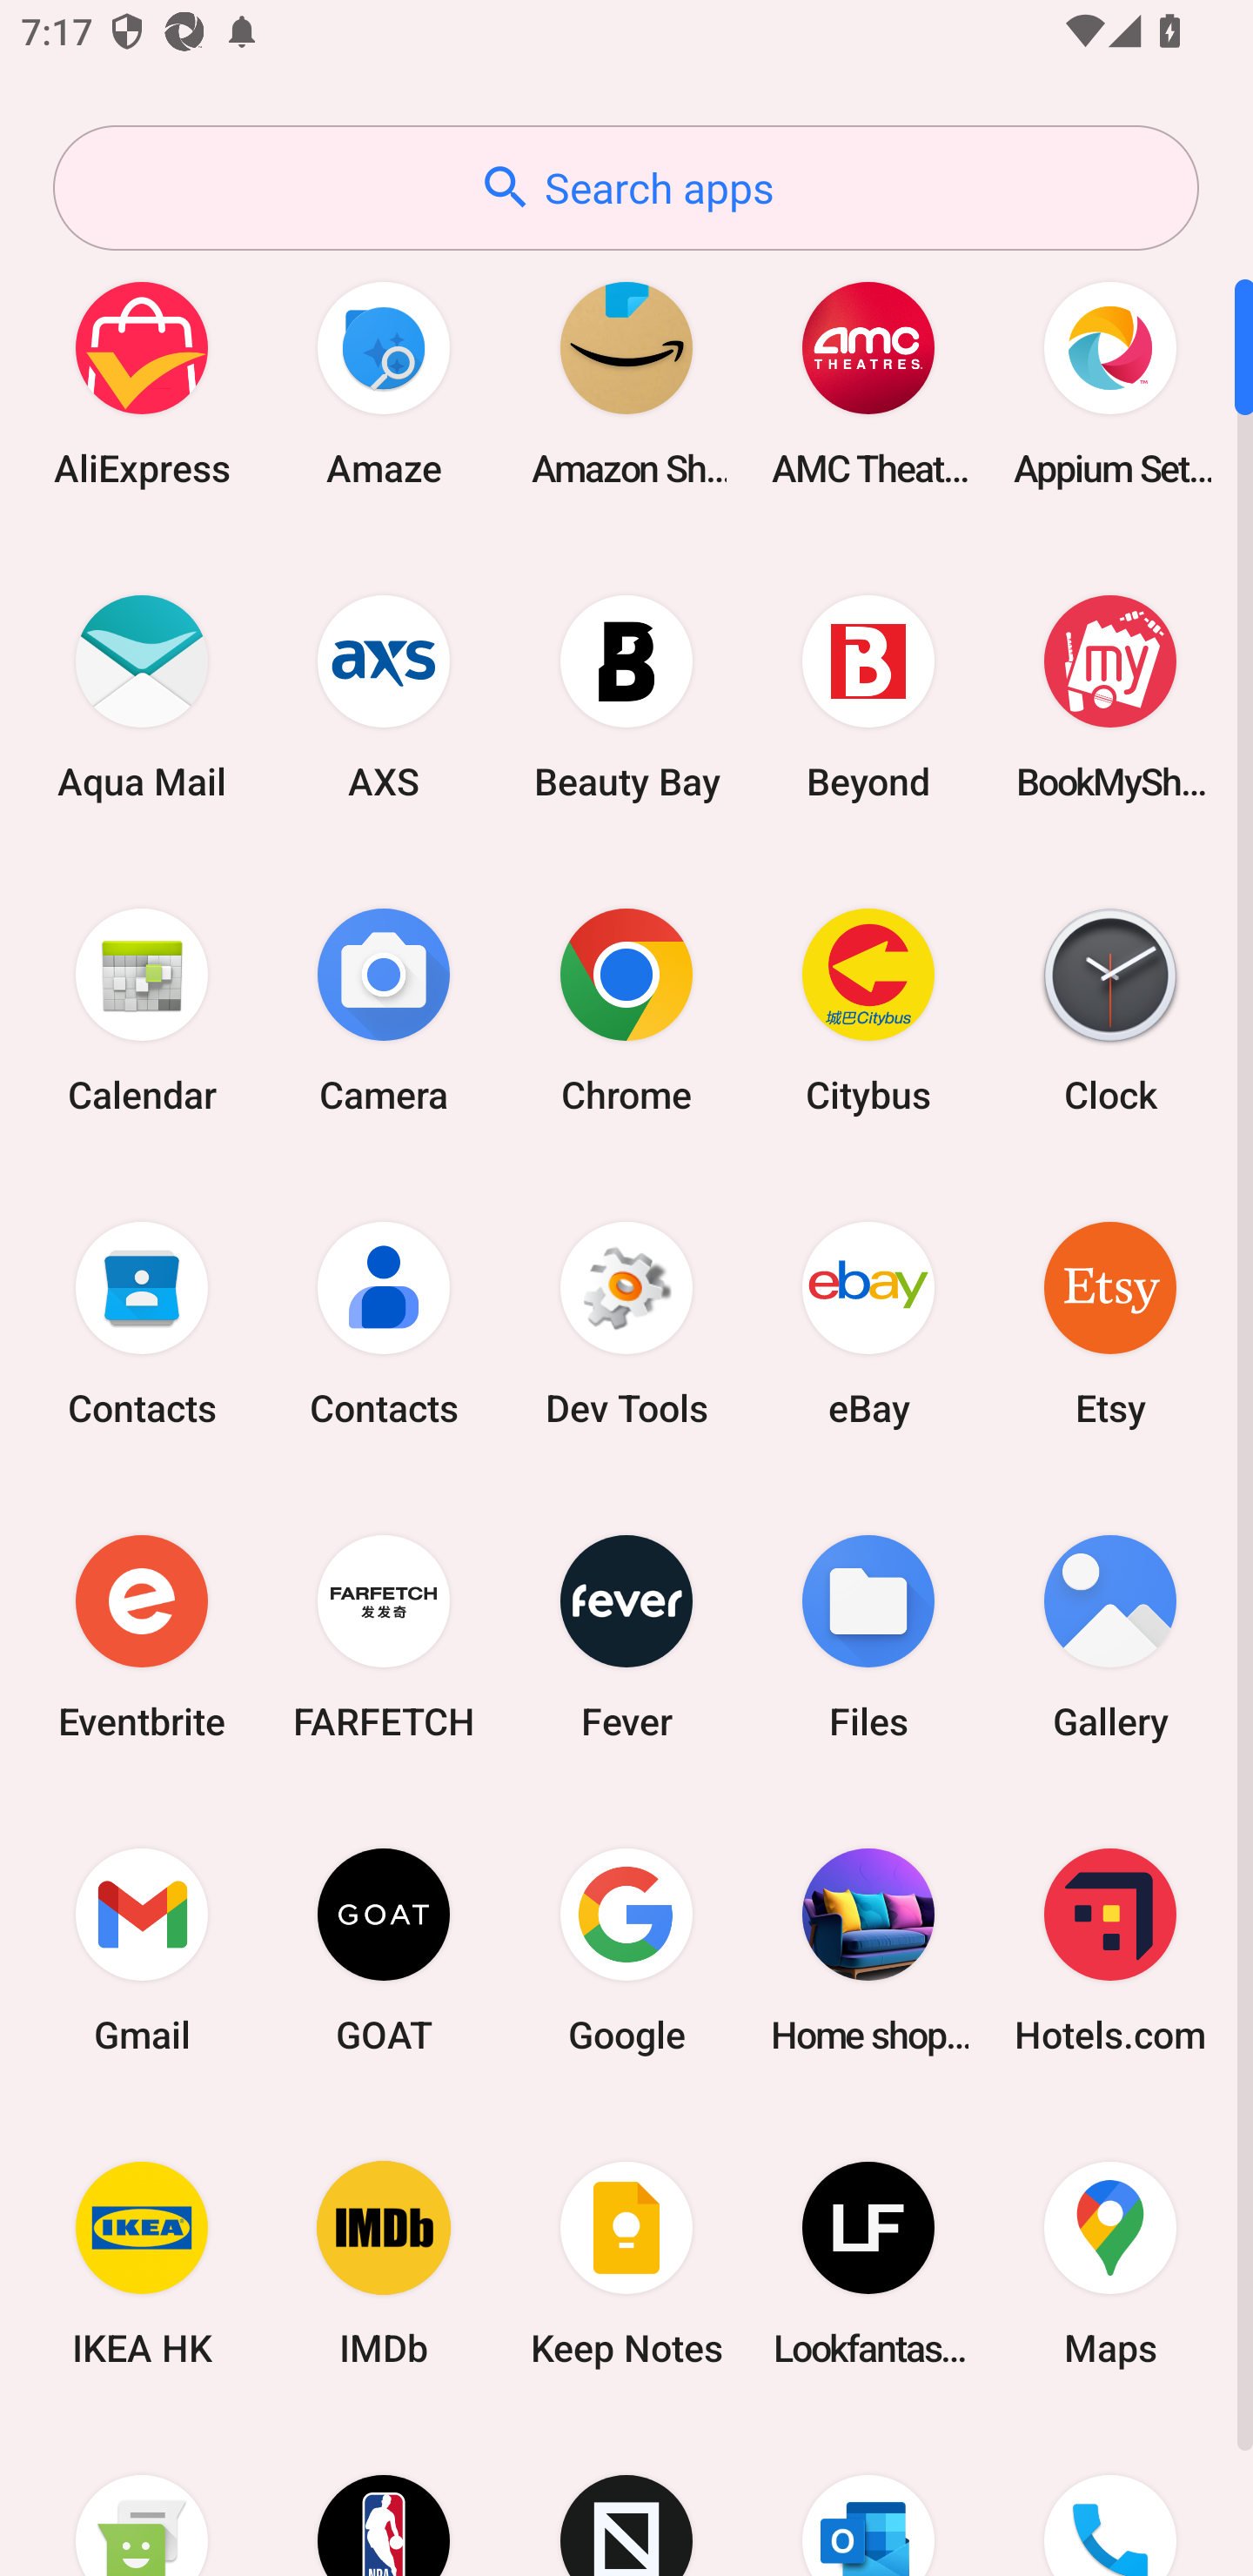 The image size is (1253, 2576). What do you see at coordinates (1110, 1949) in the screenshot?
I see `Hotels.com` at bounding box center [1110, 1949].